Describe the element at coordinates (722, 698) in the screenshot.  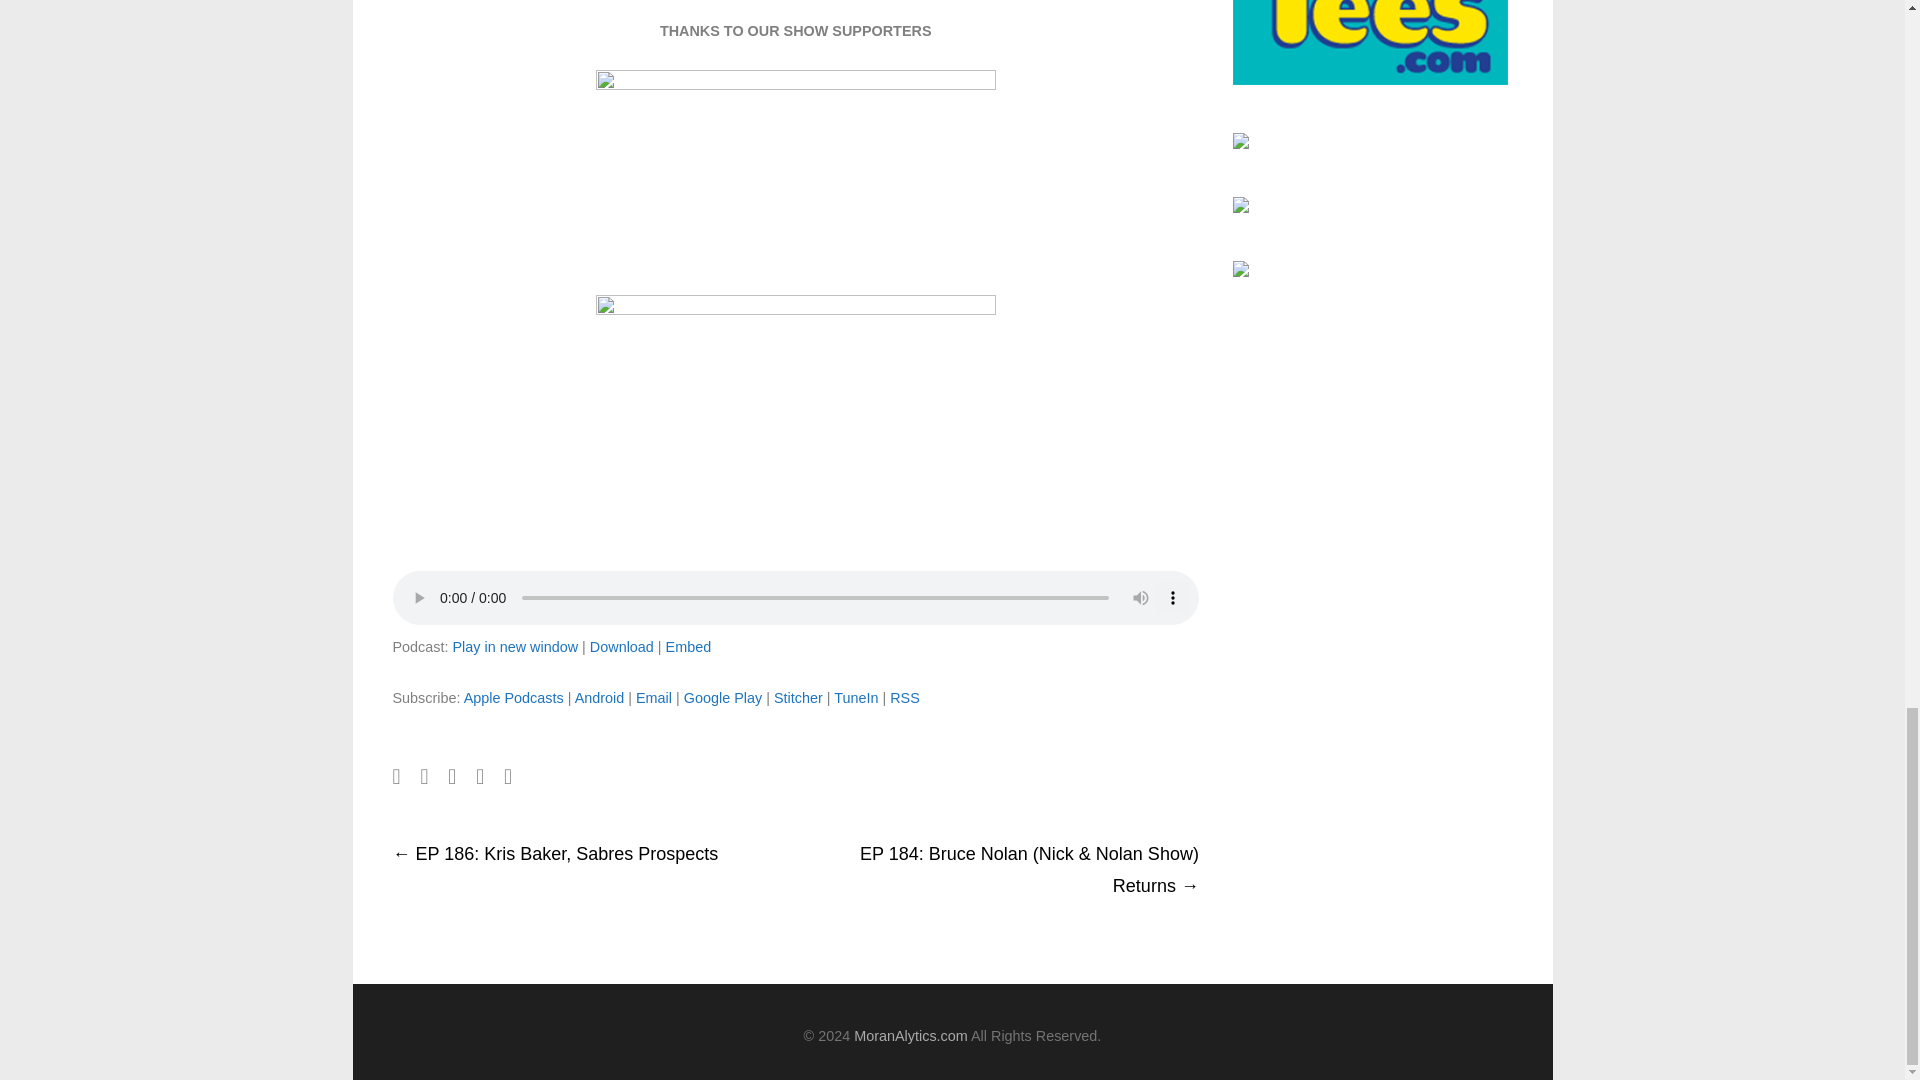
I see `Subscribe on Google Play` at that location.